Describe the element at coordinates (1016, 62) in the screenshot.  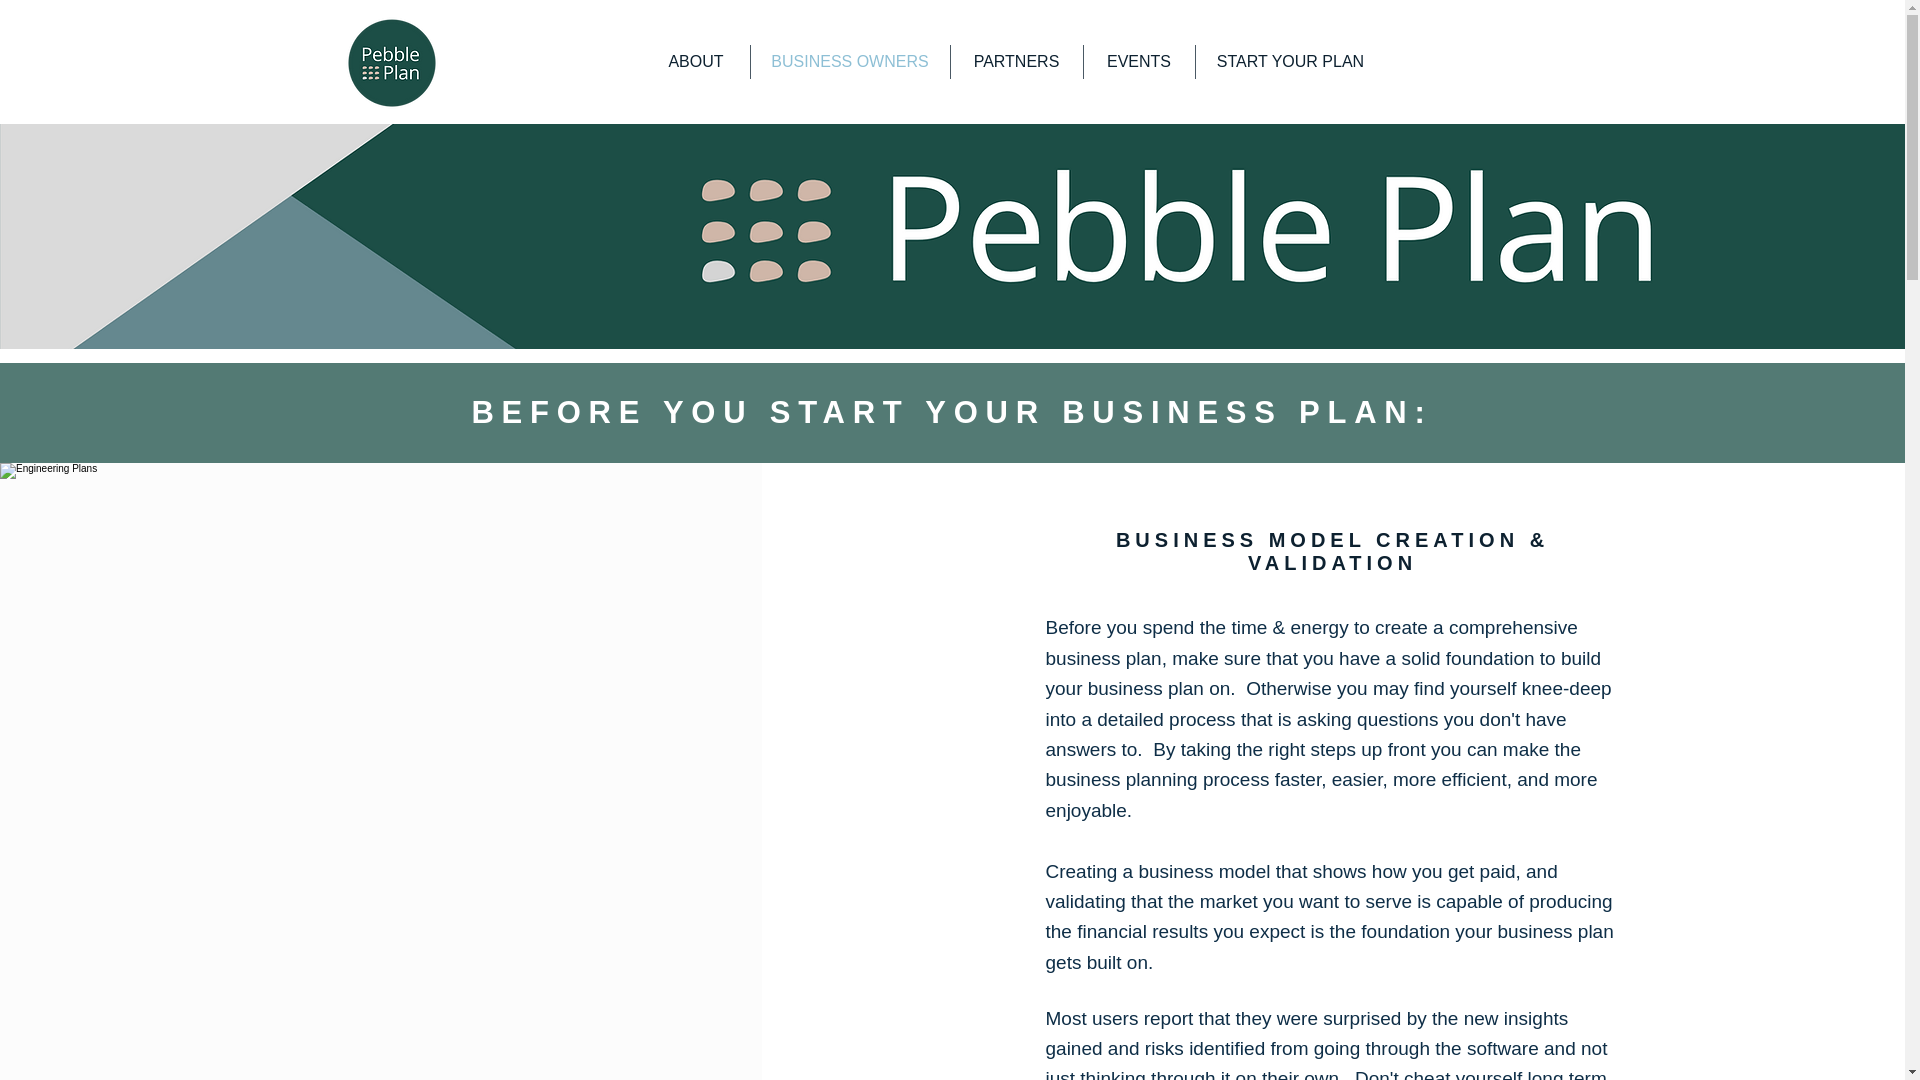
I see `PARTNERS` at that location.